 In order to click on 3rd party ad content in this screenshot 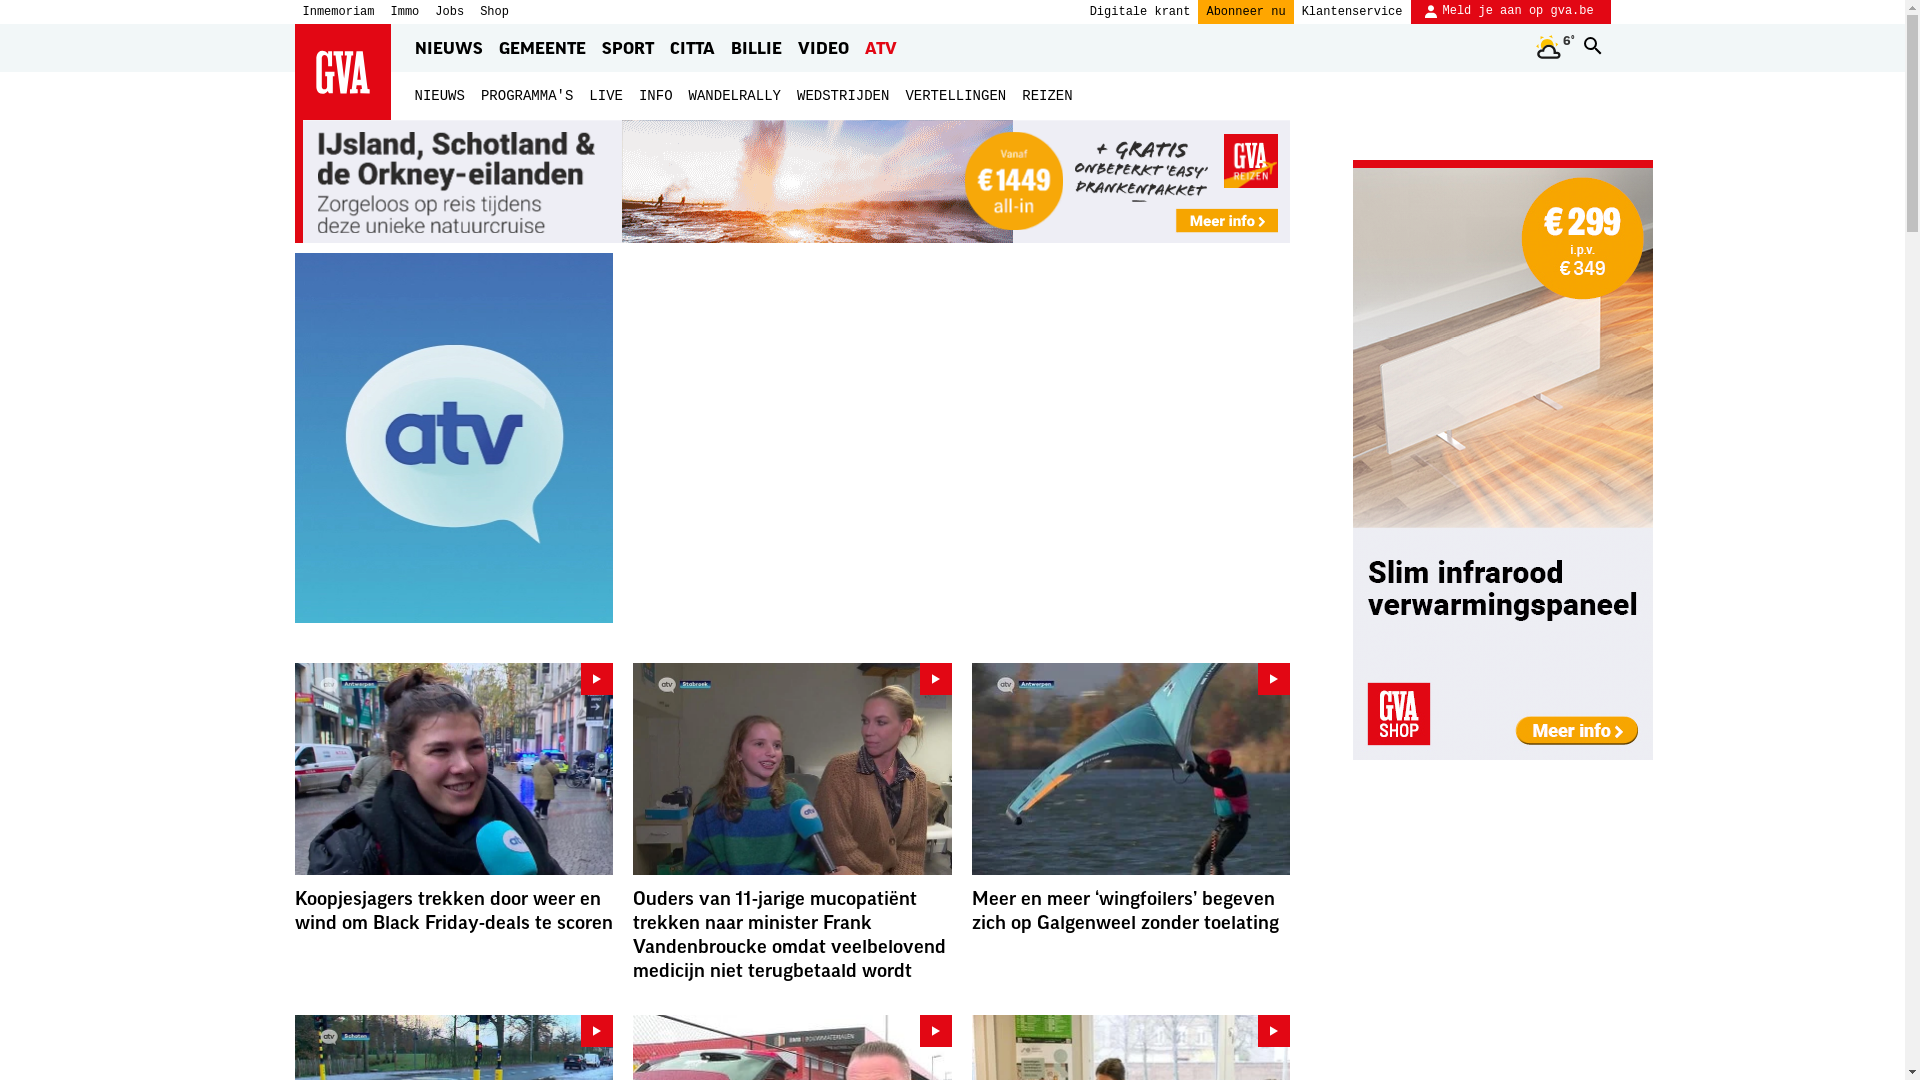, I will do `click(792, 182)`.